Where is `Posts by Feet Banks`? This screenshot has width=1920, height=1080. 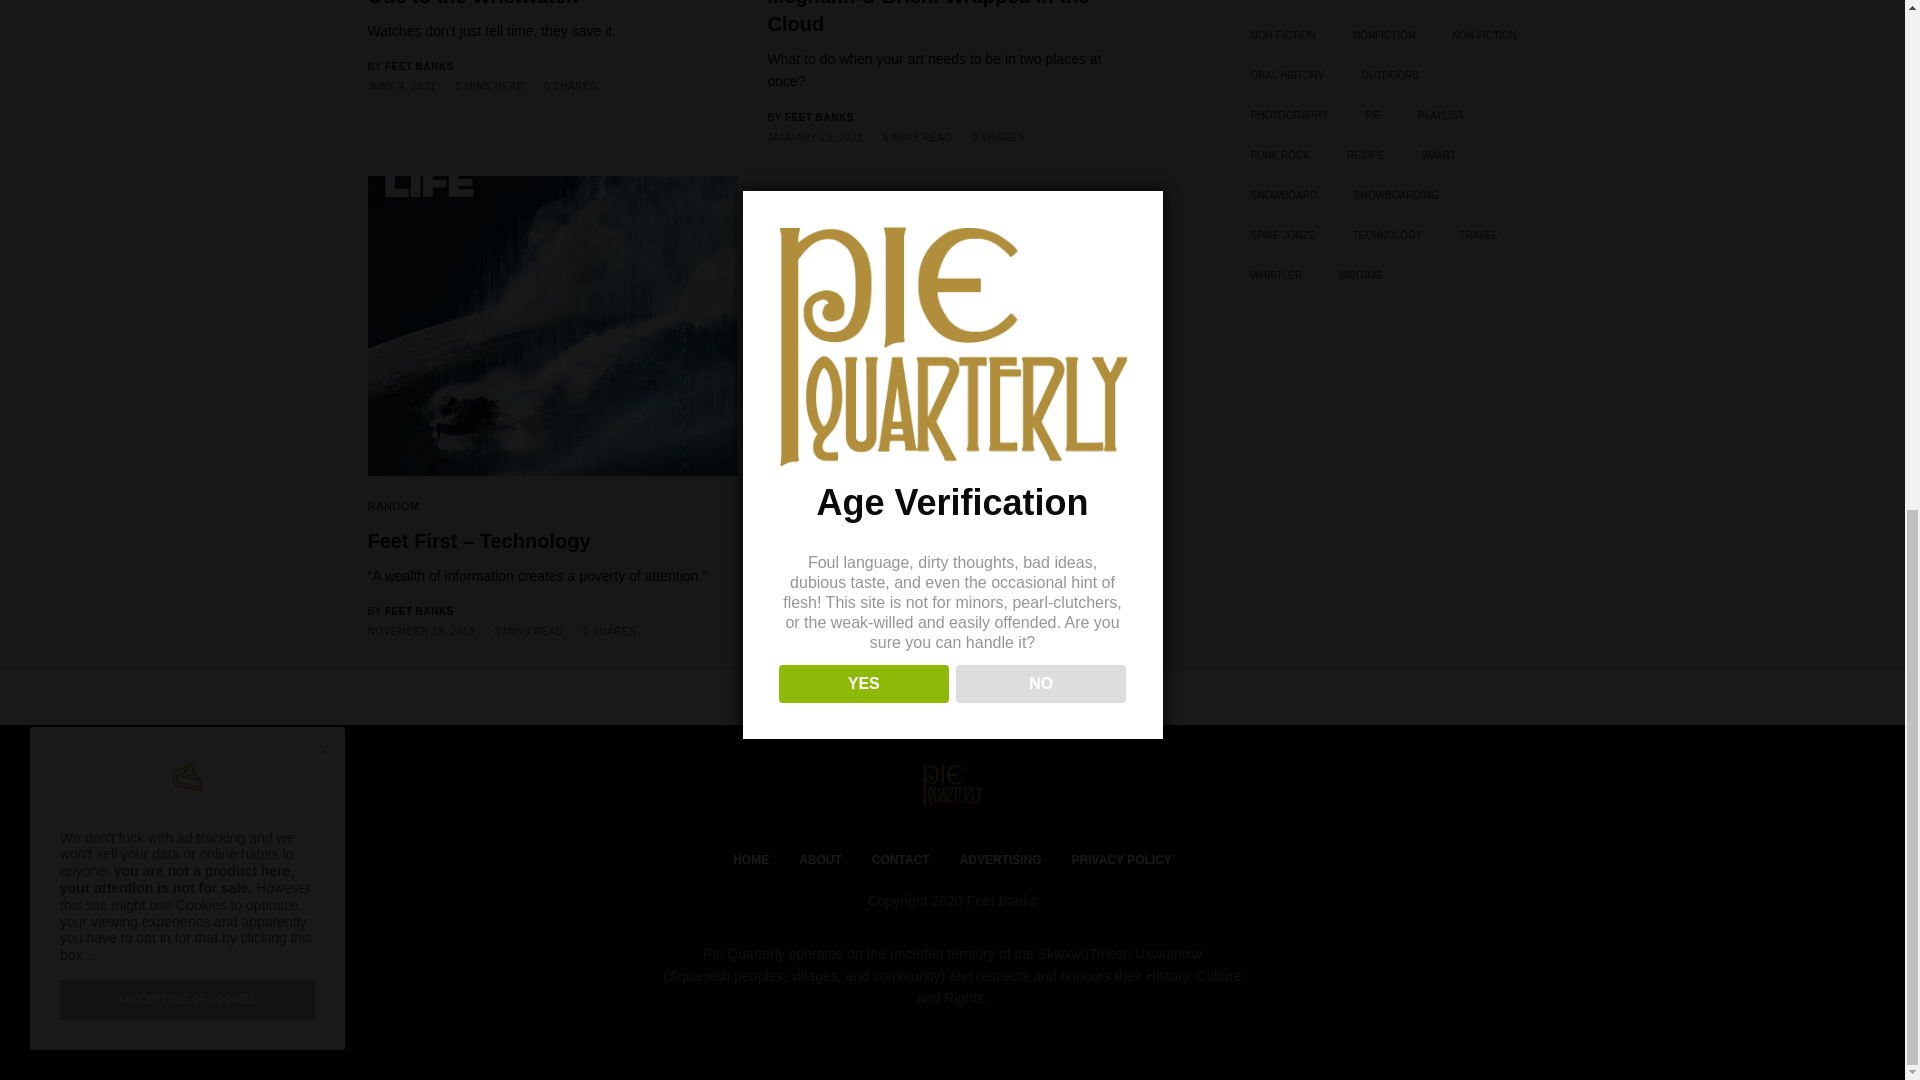 Posts by Feet Banks is located at coordinates (820, 118).